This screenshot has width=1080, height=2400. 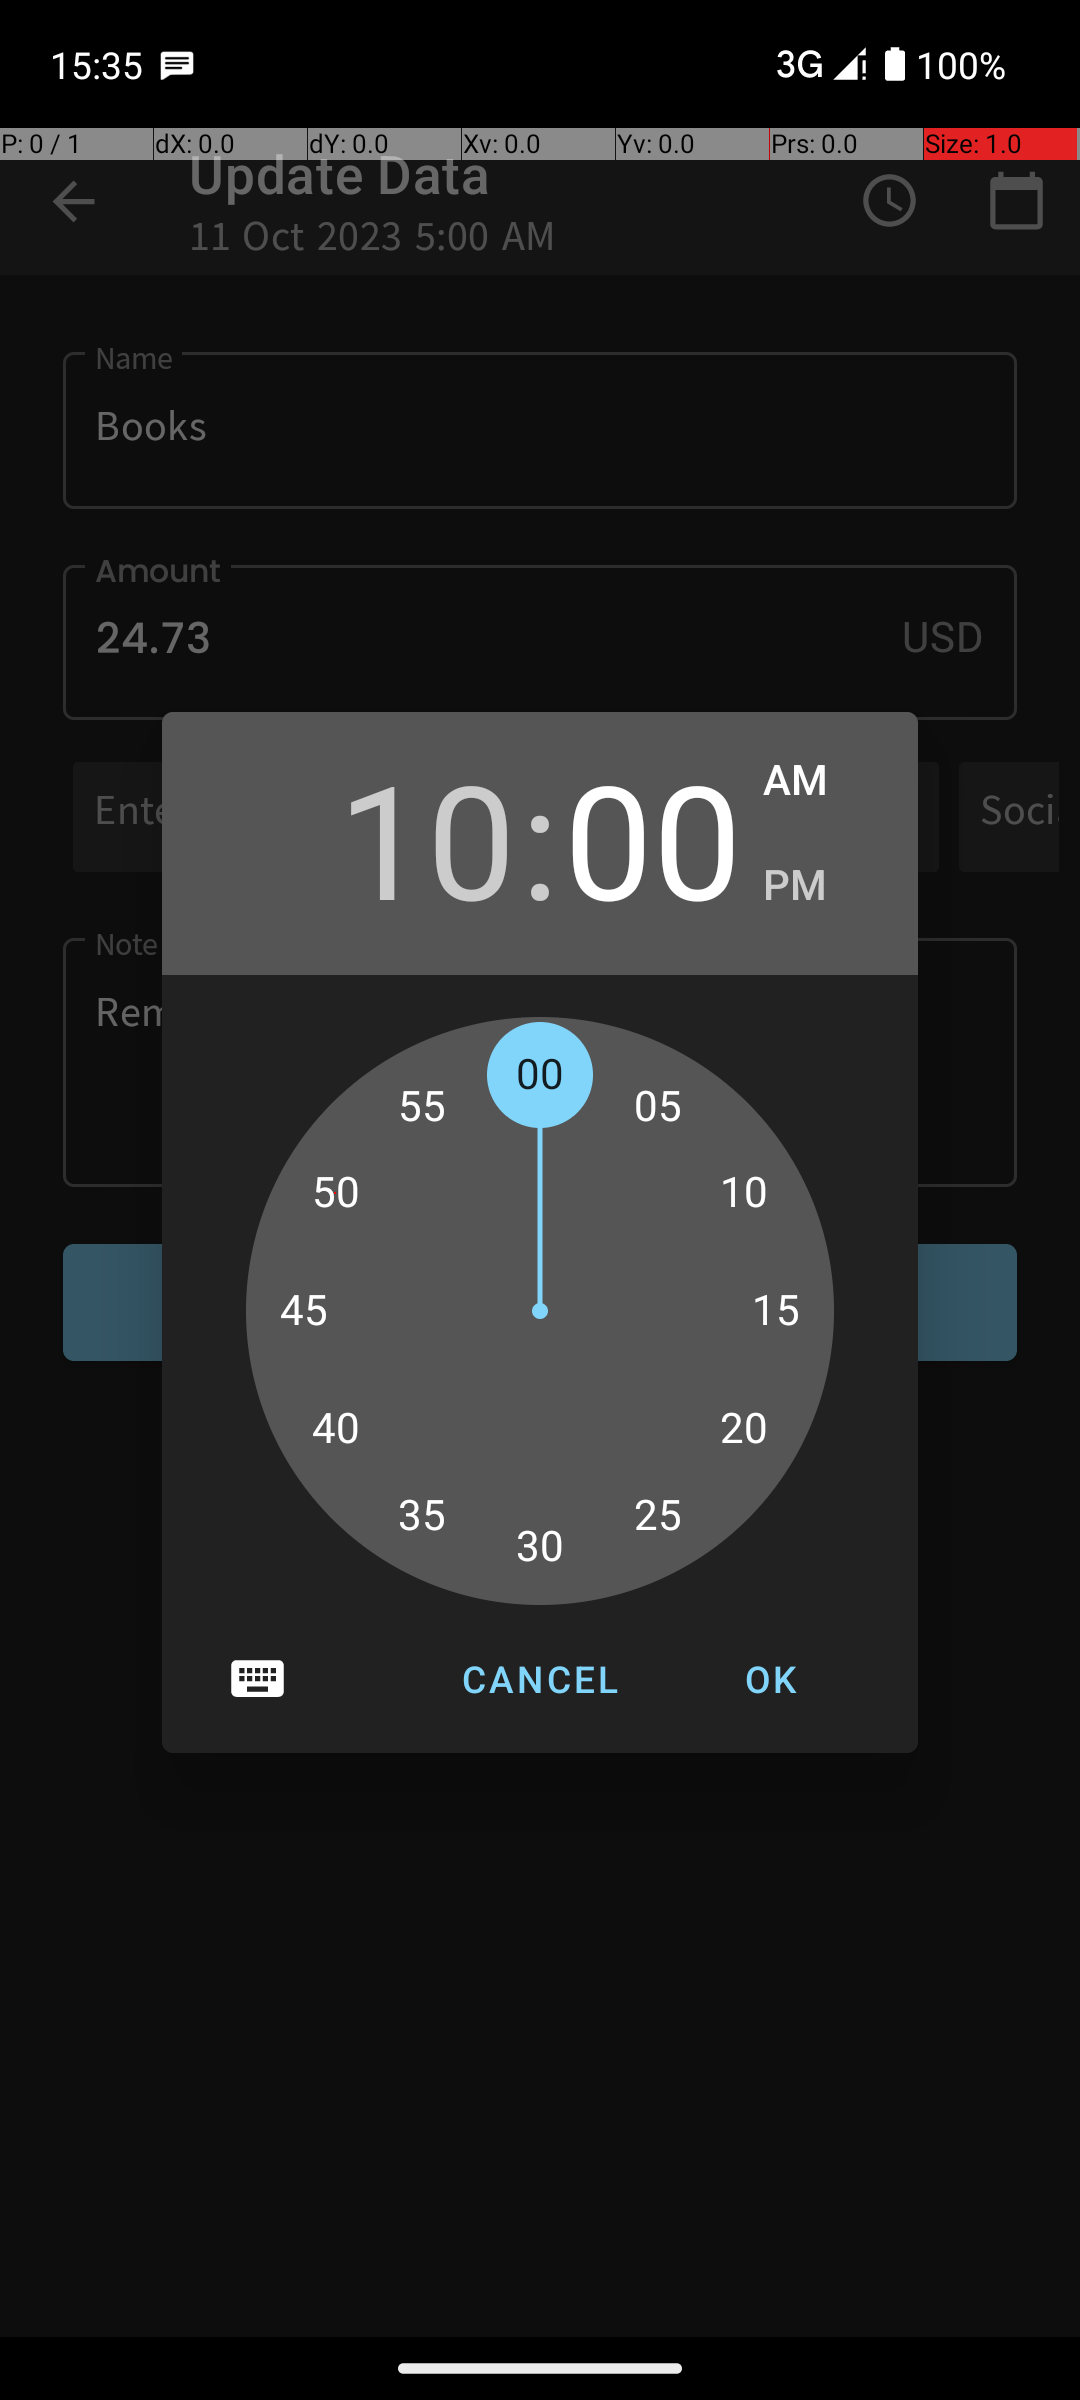 I want to click on 55, so click(x=422, y=1106).